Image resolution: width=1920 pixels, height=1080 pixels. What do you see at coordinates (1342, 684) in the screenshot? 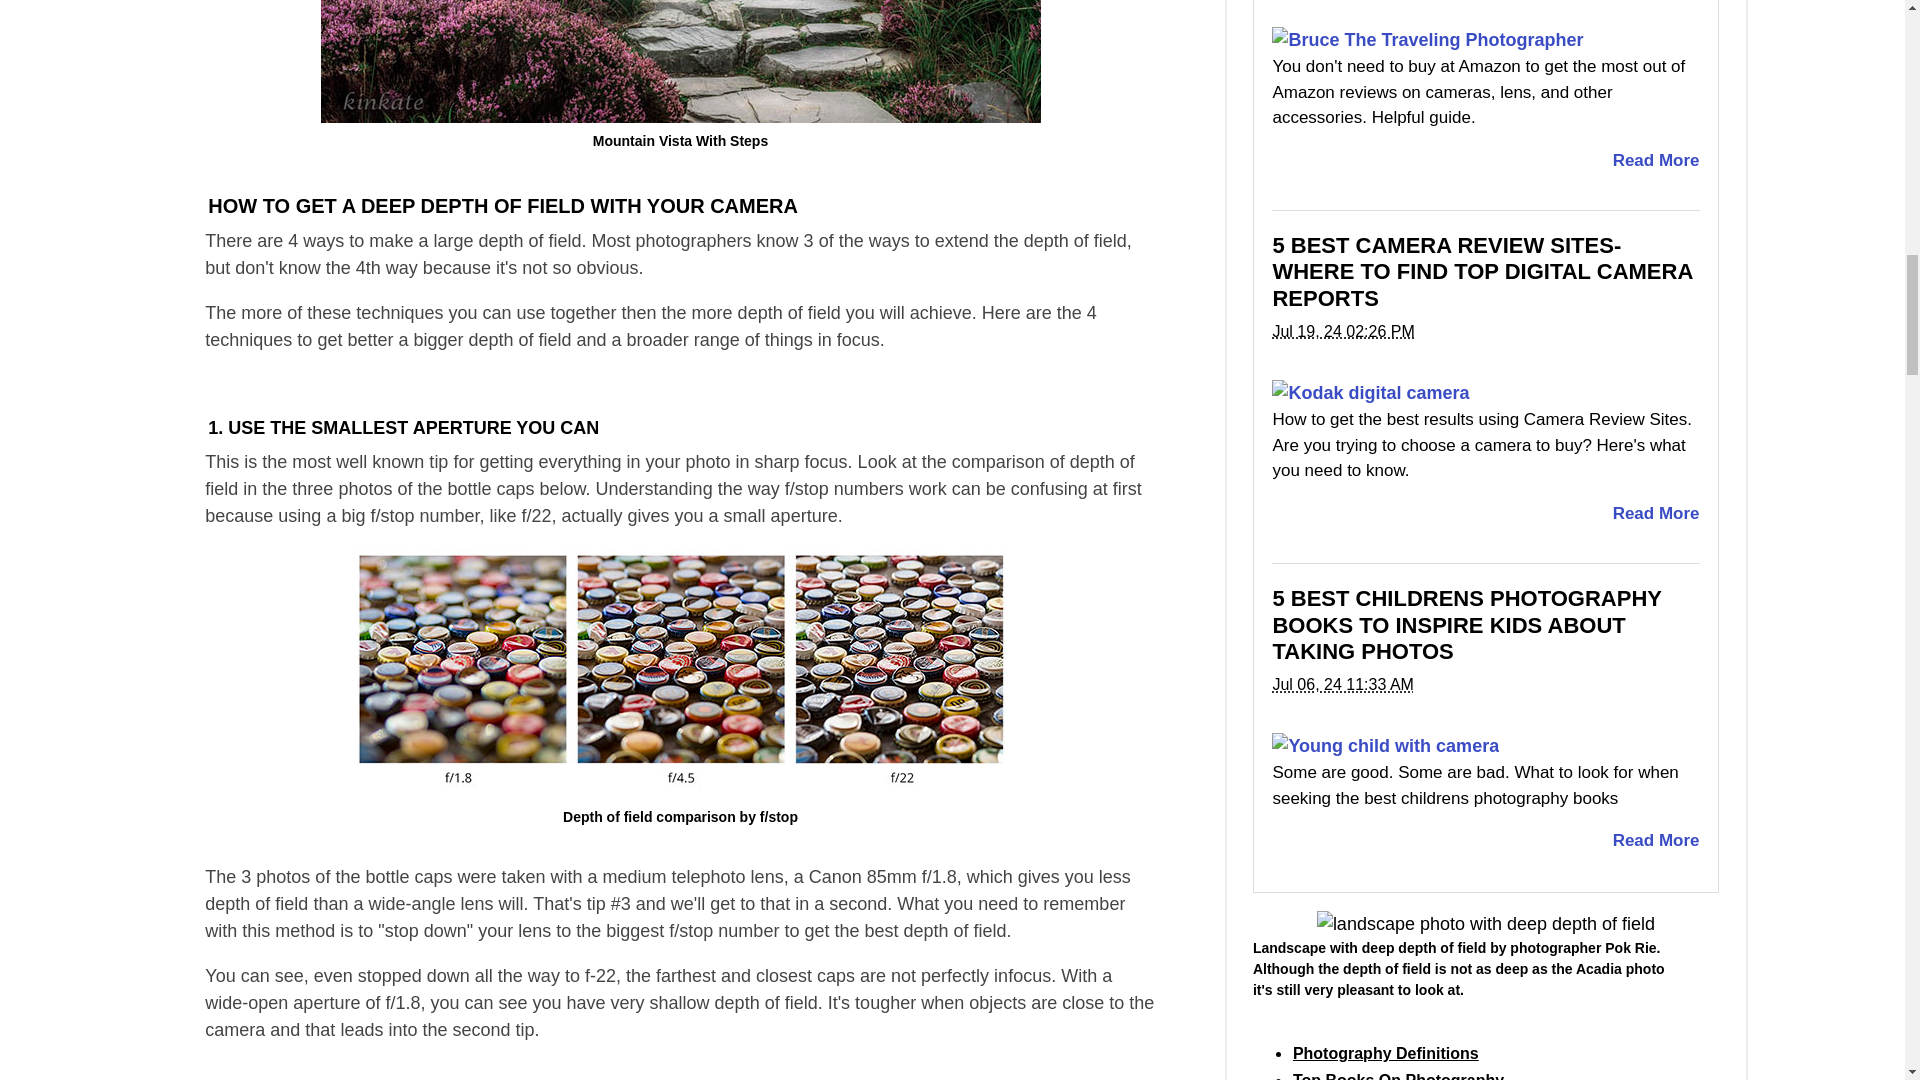
I see `2024-07-06T11:33:04-0400` at bounding box center [1342, 684].